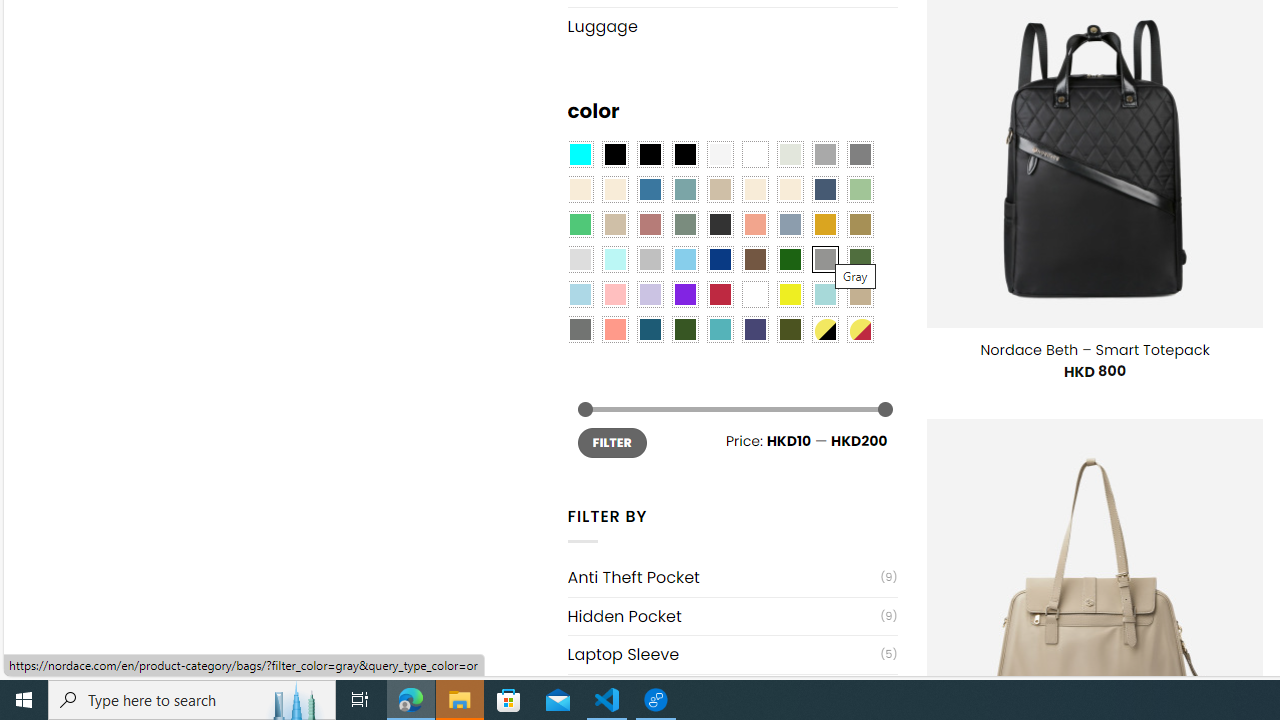  What do you see at coordinates (650, 154) in the screenshot?
I see `Black` at bounding box center [650, 154].